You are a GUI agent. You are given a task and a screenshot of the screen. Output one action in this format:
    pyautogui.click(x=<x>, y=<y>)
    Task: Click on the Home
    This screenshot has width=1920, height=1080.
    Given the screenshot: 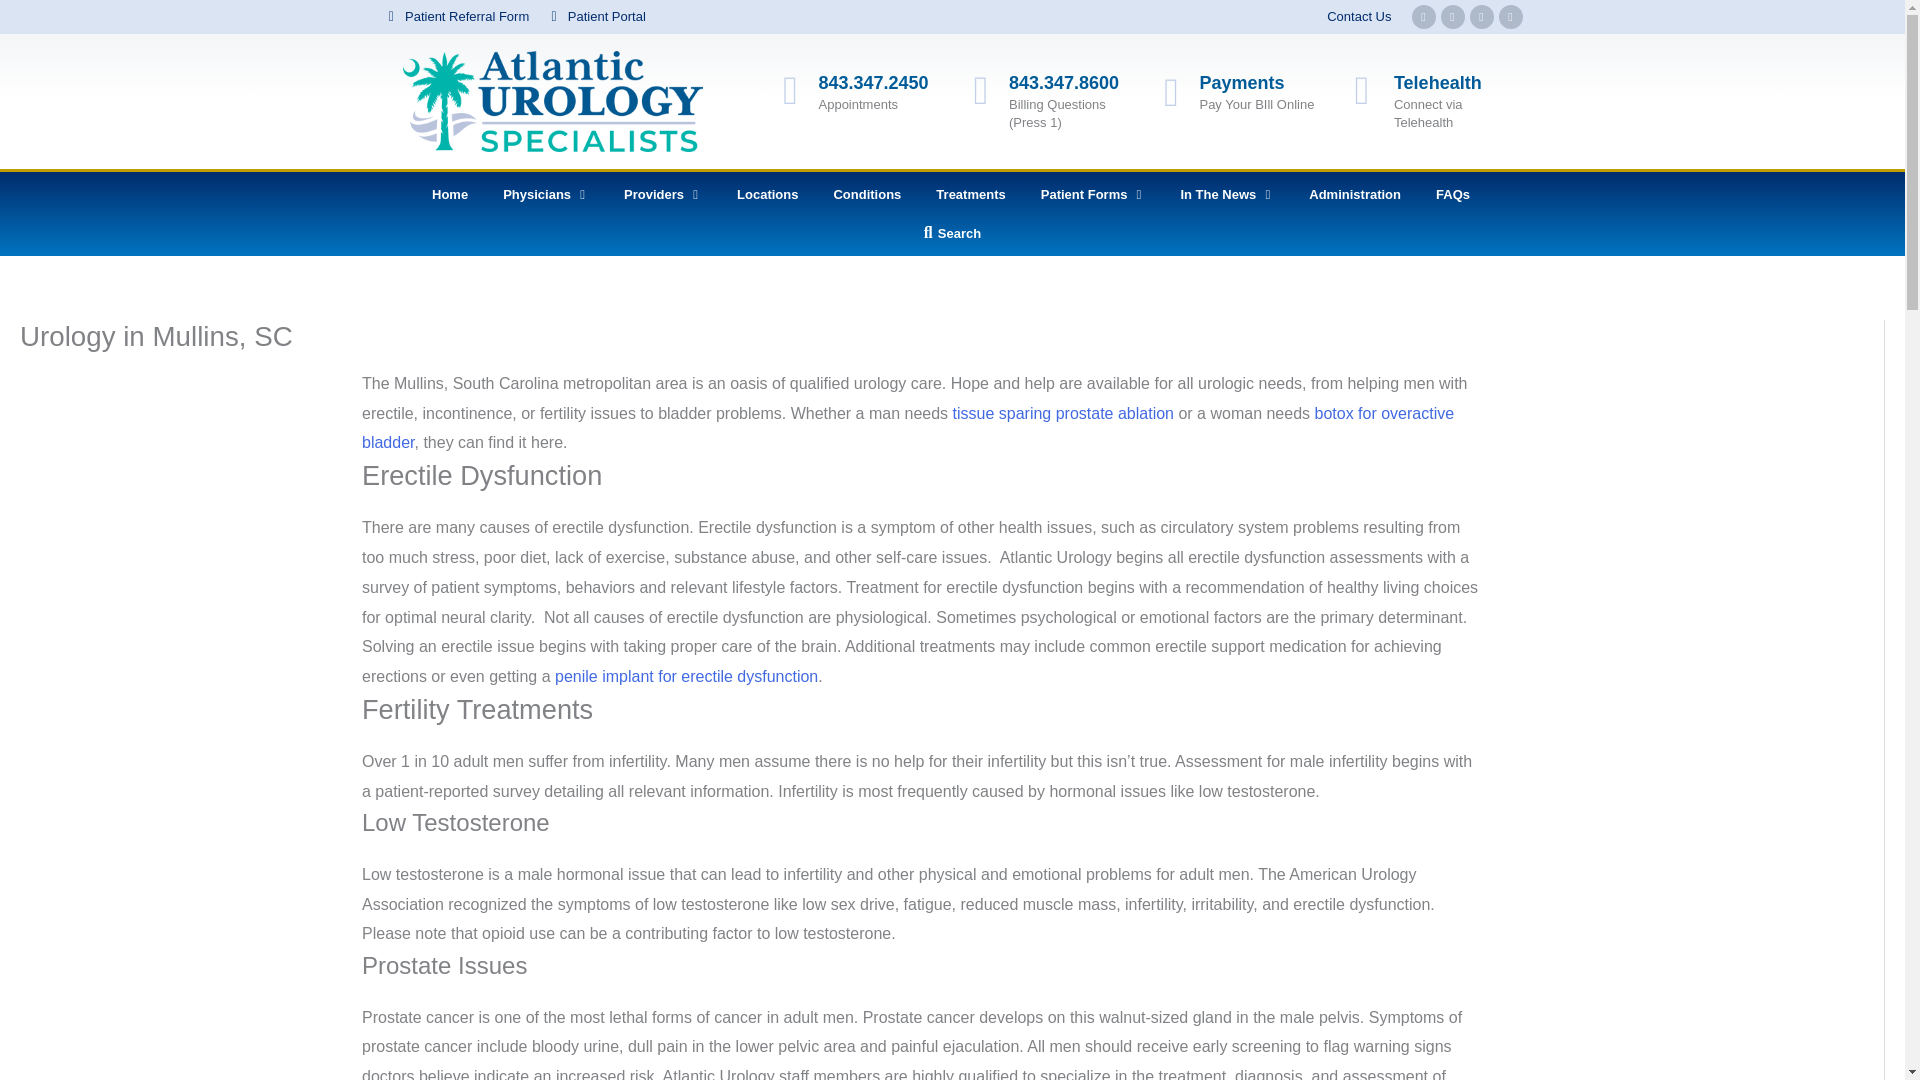 What is the action you would take?
    pyautogui.click(x=450, y=194)
    